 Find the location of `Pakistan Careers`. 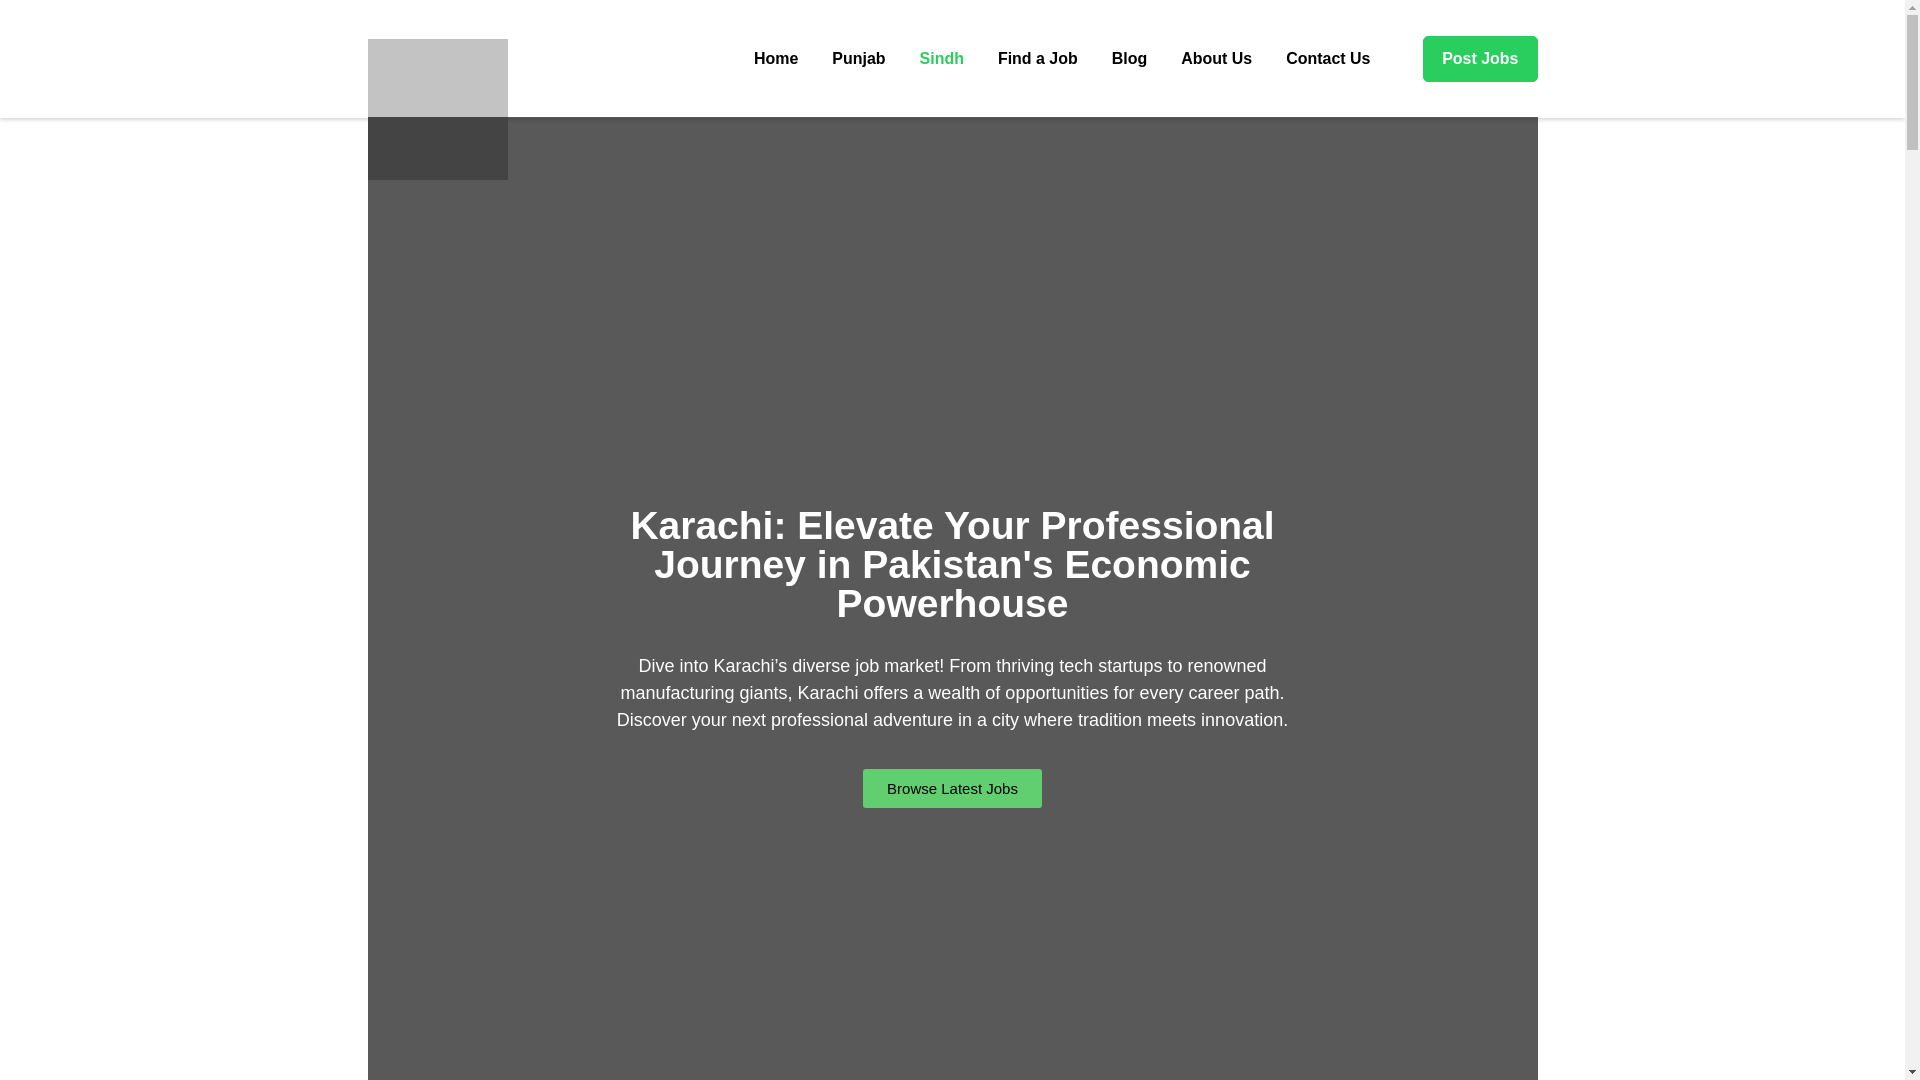

Pakistan Careers is located at coordinates (641, 76).